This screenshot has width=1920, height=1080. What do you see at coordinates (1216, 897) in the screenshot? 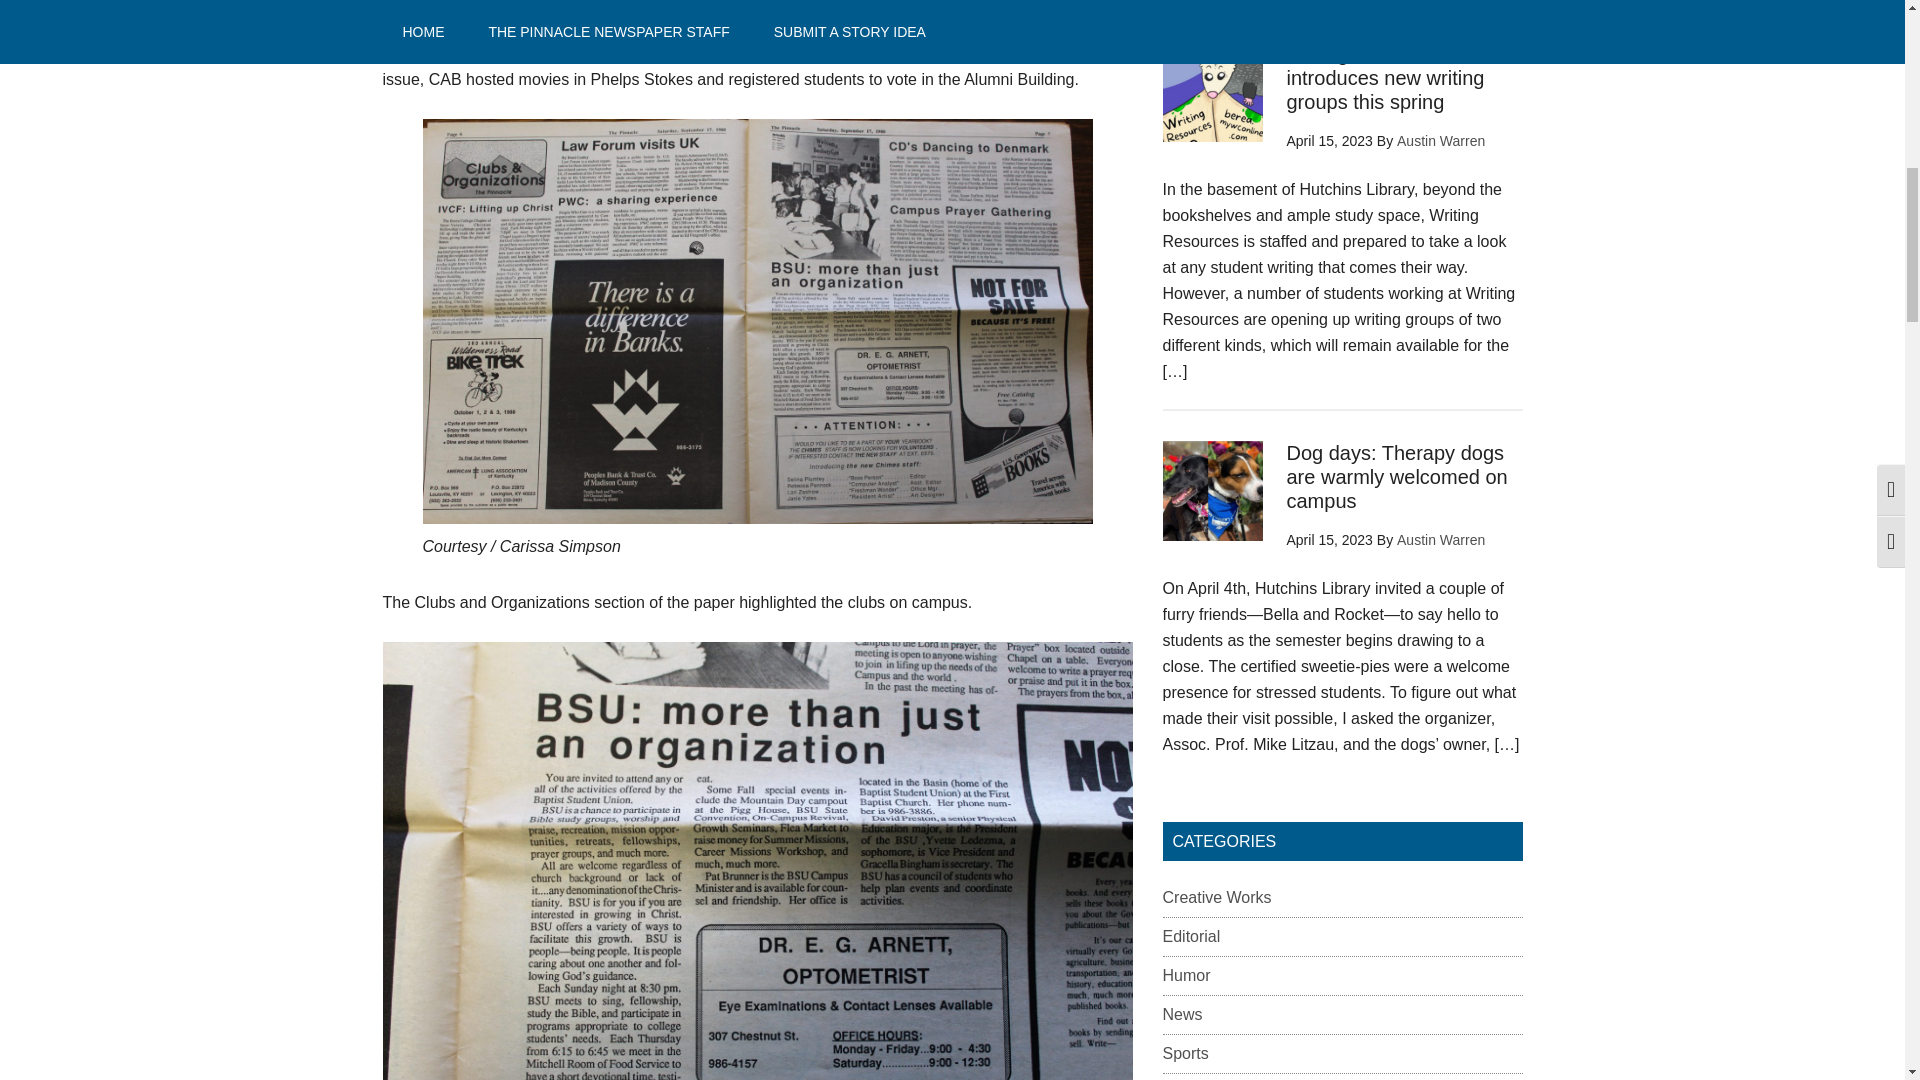
I see `Creative Works` at bounding box center [1216, 897].